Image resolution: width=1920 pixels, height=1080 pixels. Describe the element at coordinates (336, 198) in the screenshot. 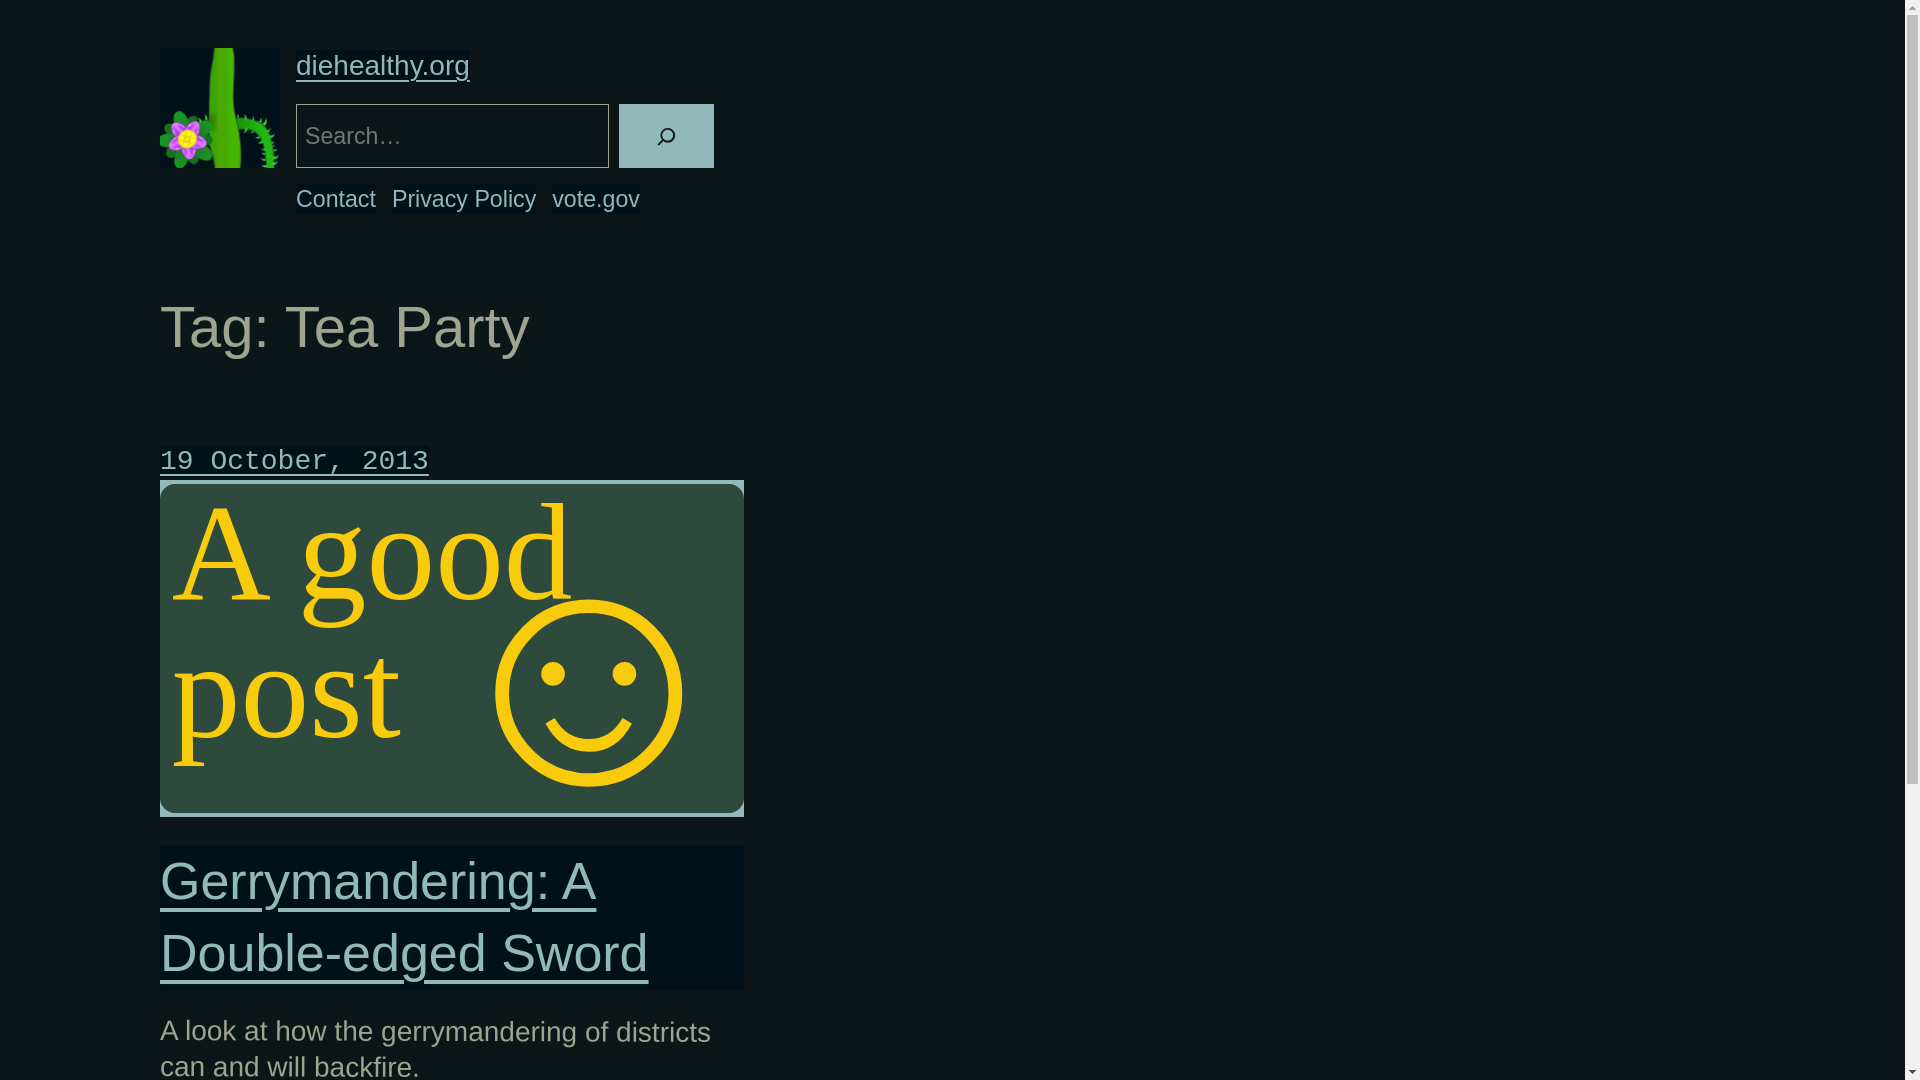

I see `Contact` at that location.